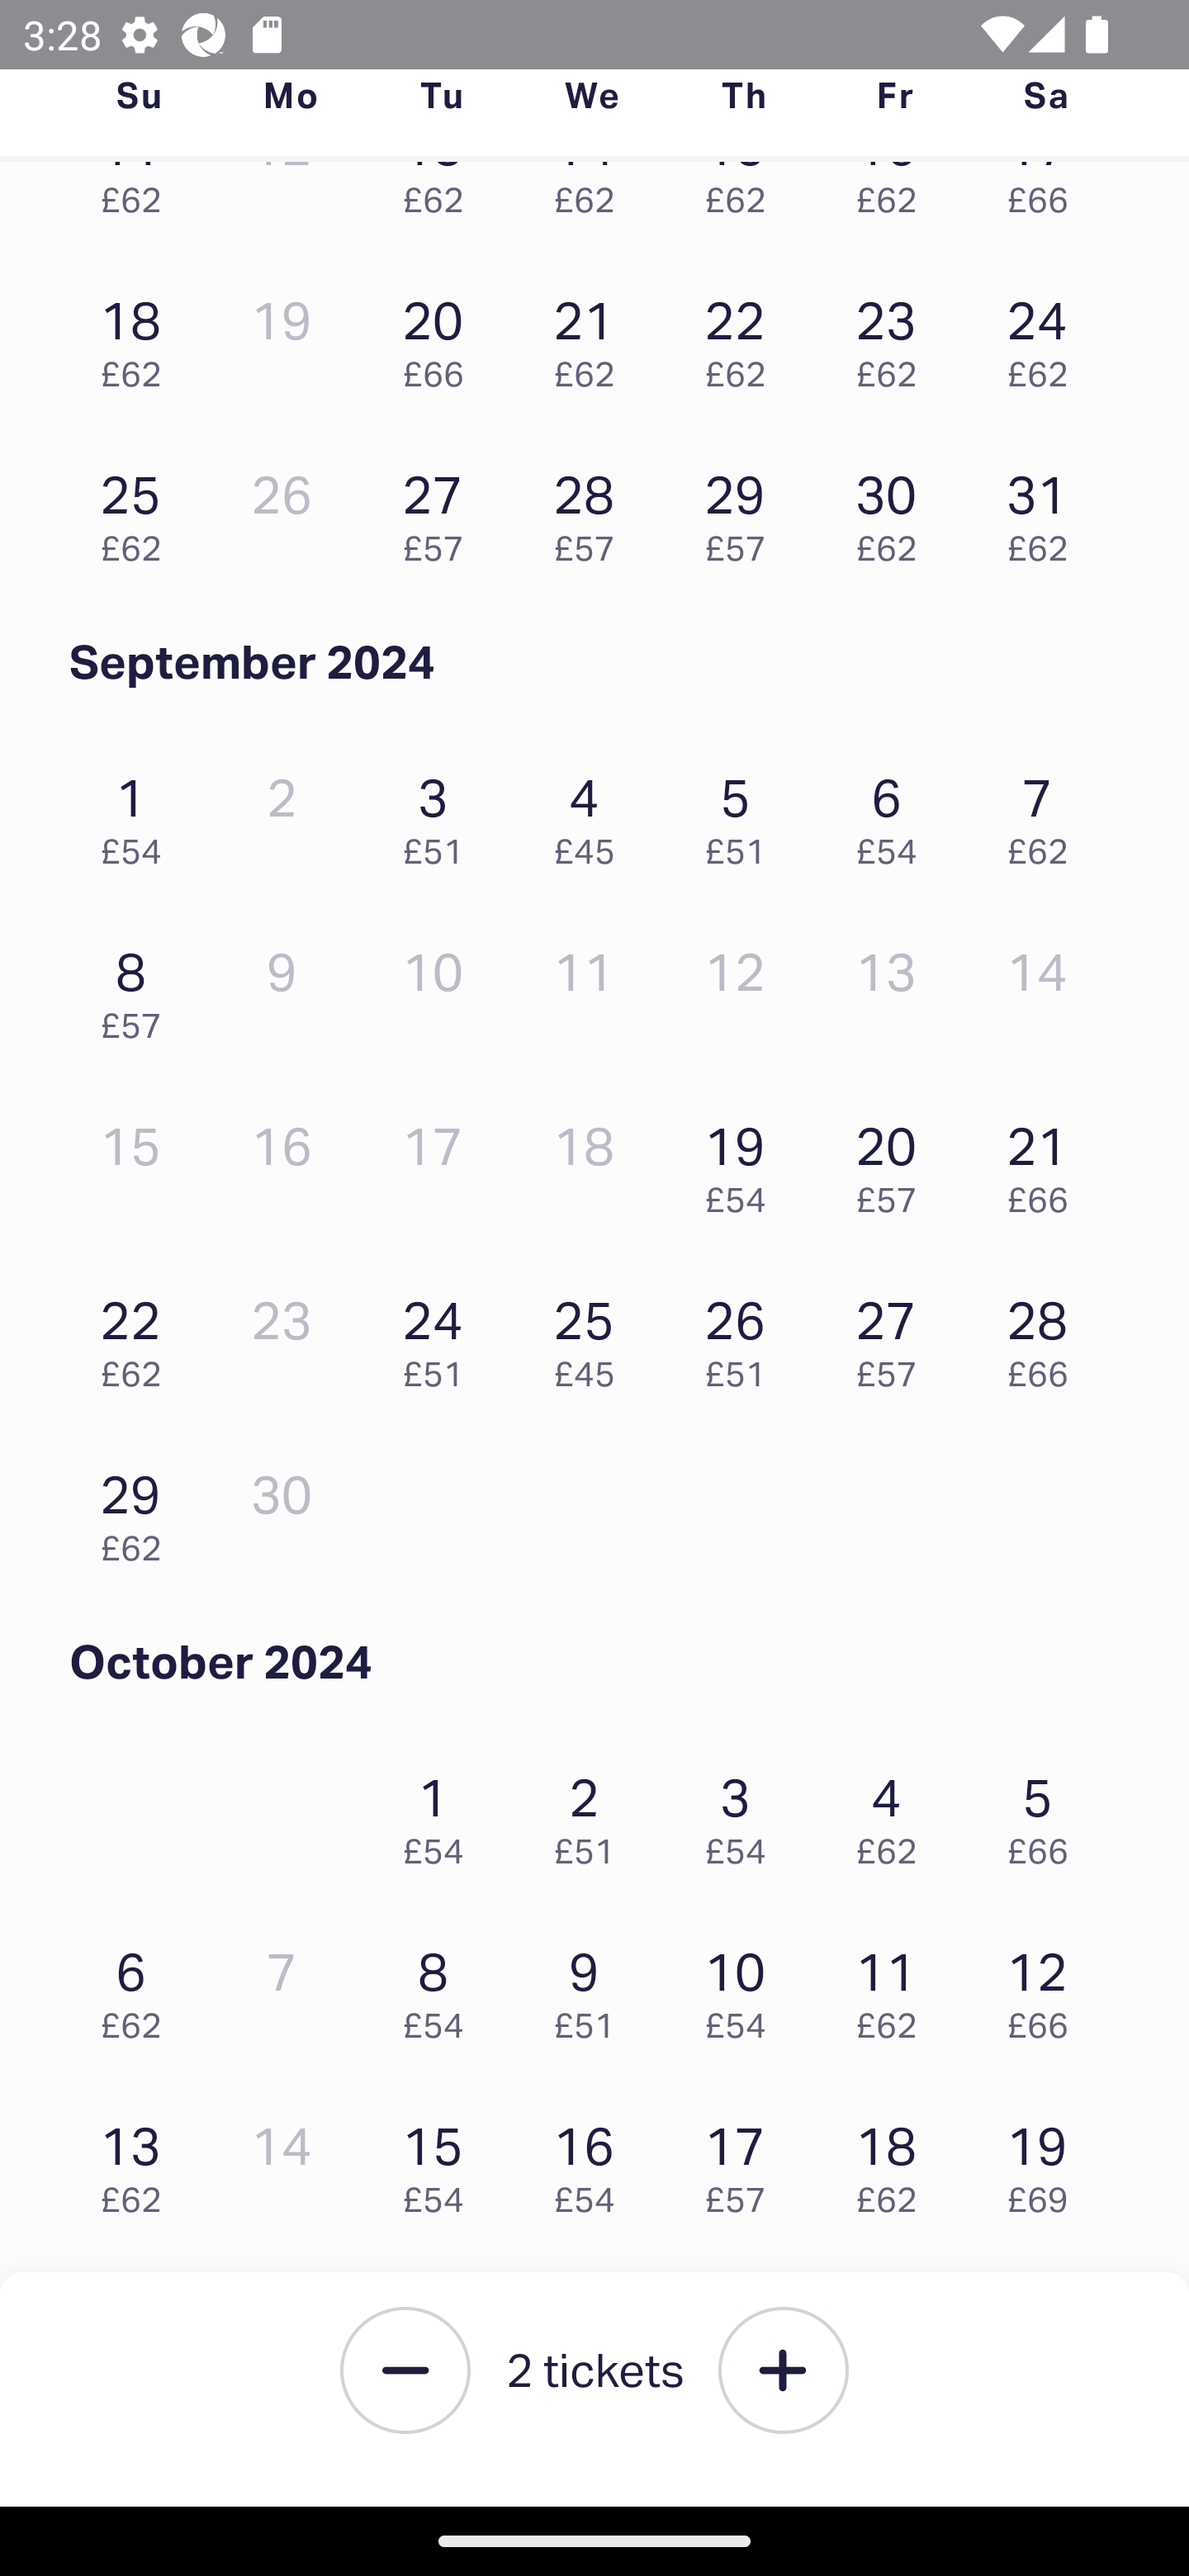 The image size is (1189, 2576). I want to click on 2 £51, so click(593, 1813).